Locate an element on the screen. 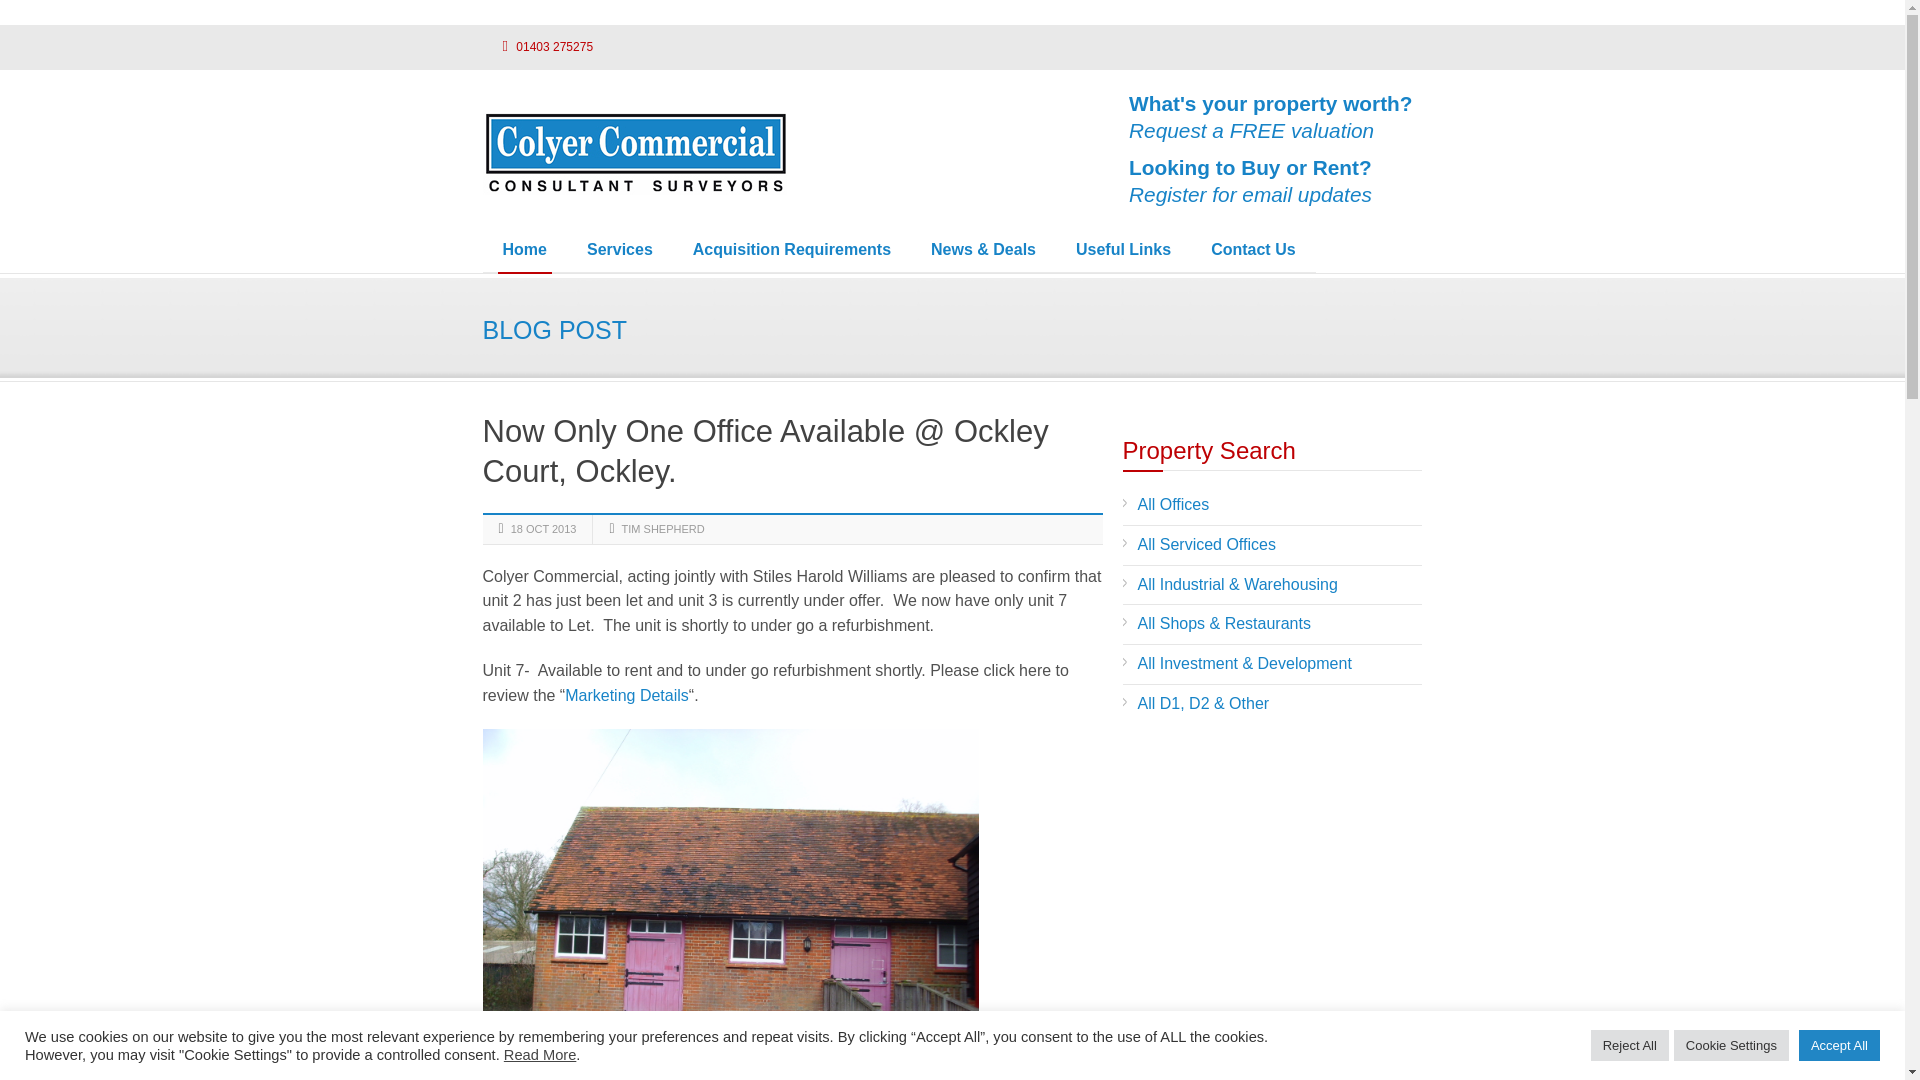 The width and height of the screenshot is (1920, 1080). Acquisition Requirements is located at coordinates (792, 250).